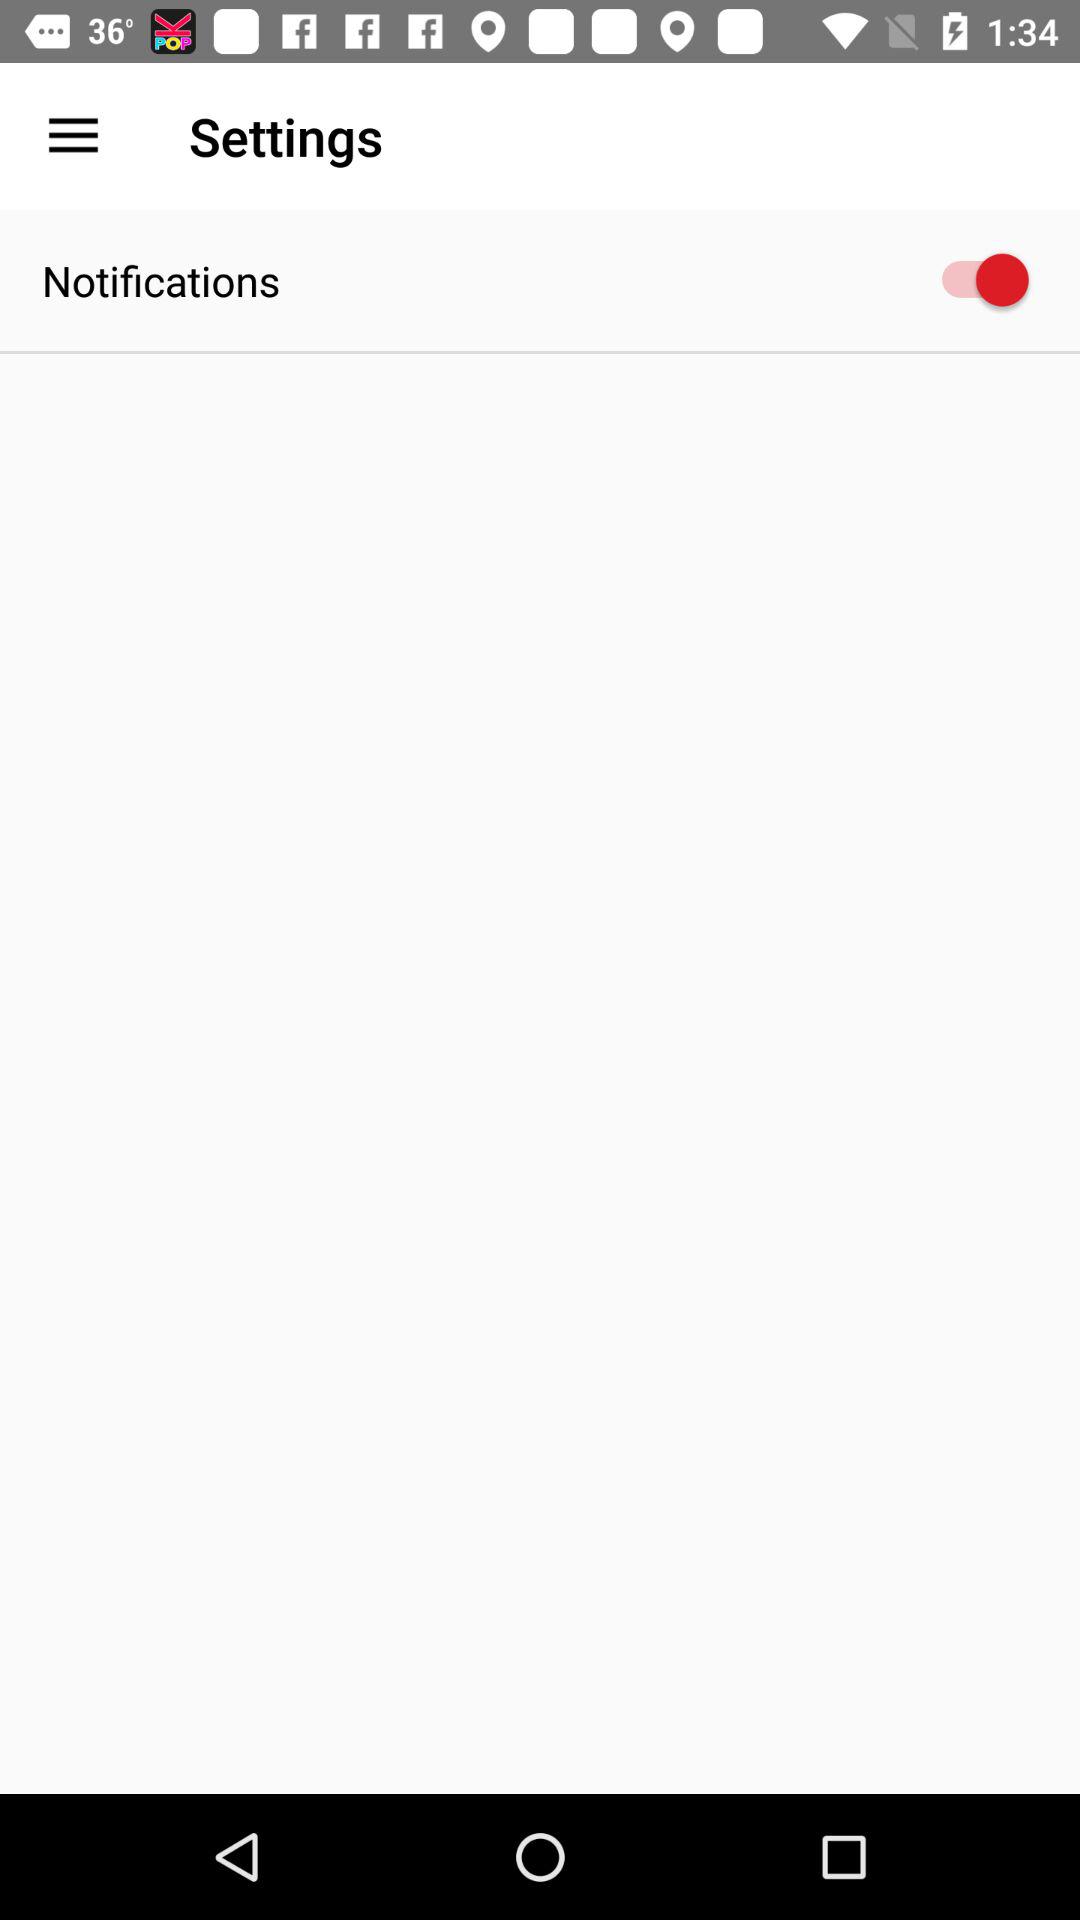 This screenshot has height=1920, width=1080. Describe the element at coordinates (976, 280) in the screenshot. I see `launch item to the right of notifications item` at that location.